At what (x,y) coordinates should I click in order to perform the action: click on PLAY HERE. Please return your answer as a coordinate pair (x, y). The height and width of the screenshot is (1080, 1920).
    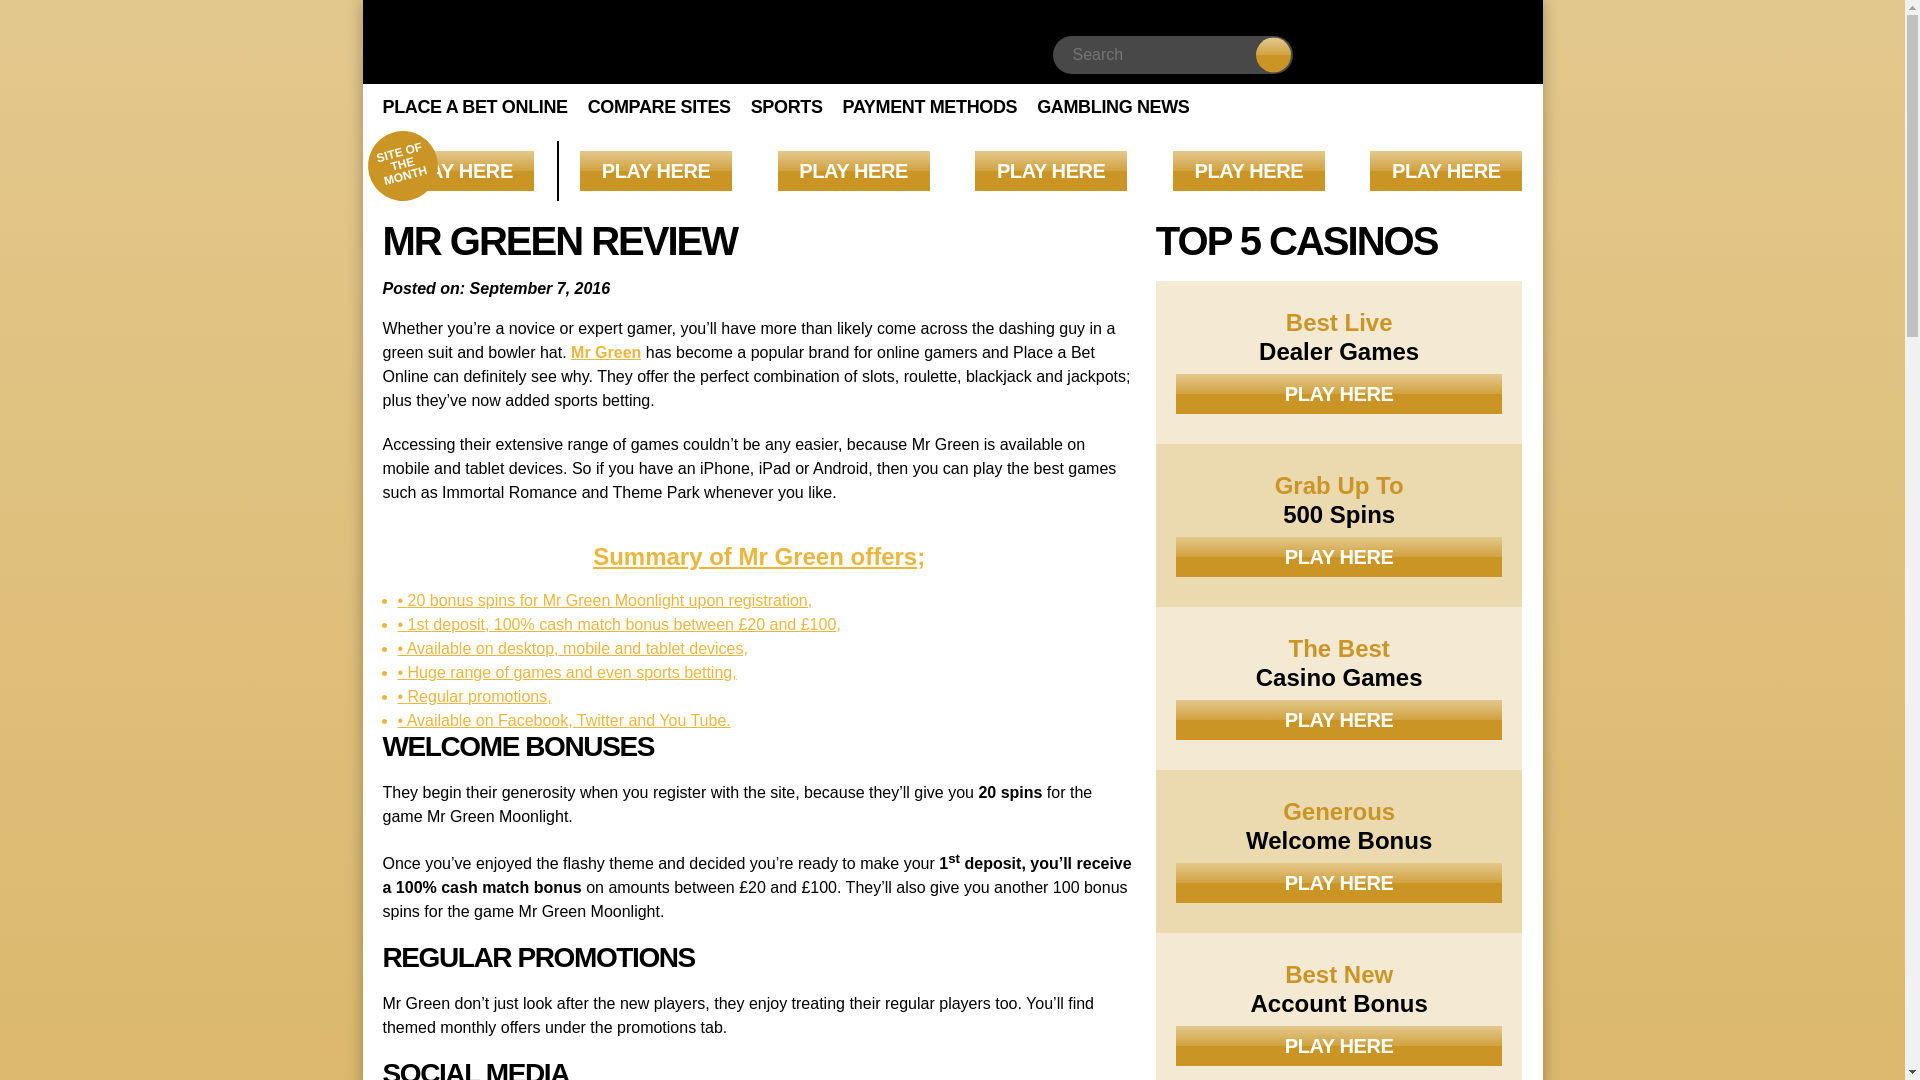
    Looking at the image, I should click on (458, 171).